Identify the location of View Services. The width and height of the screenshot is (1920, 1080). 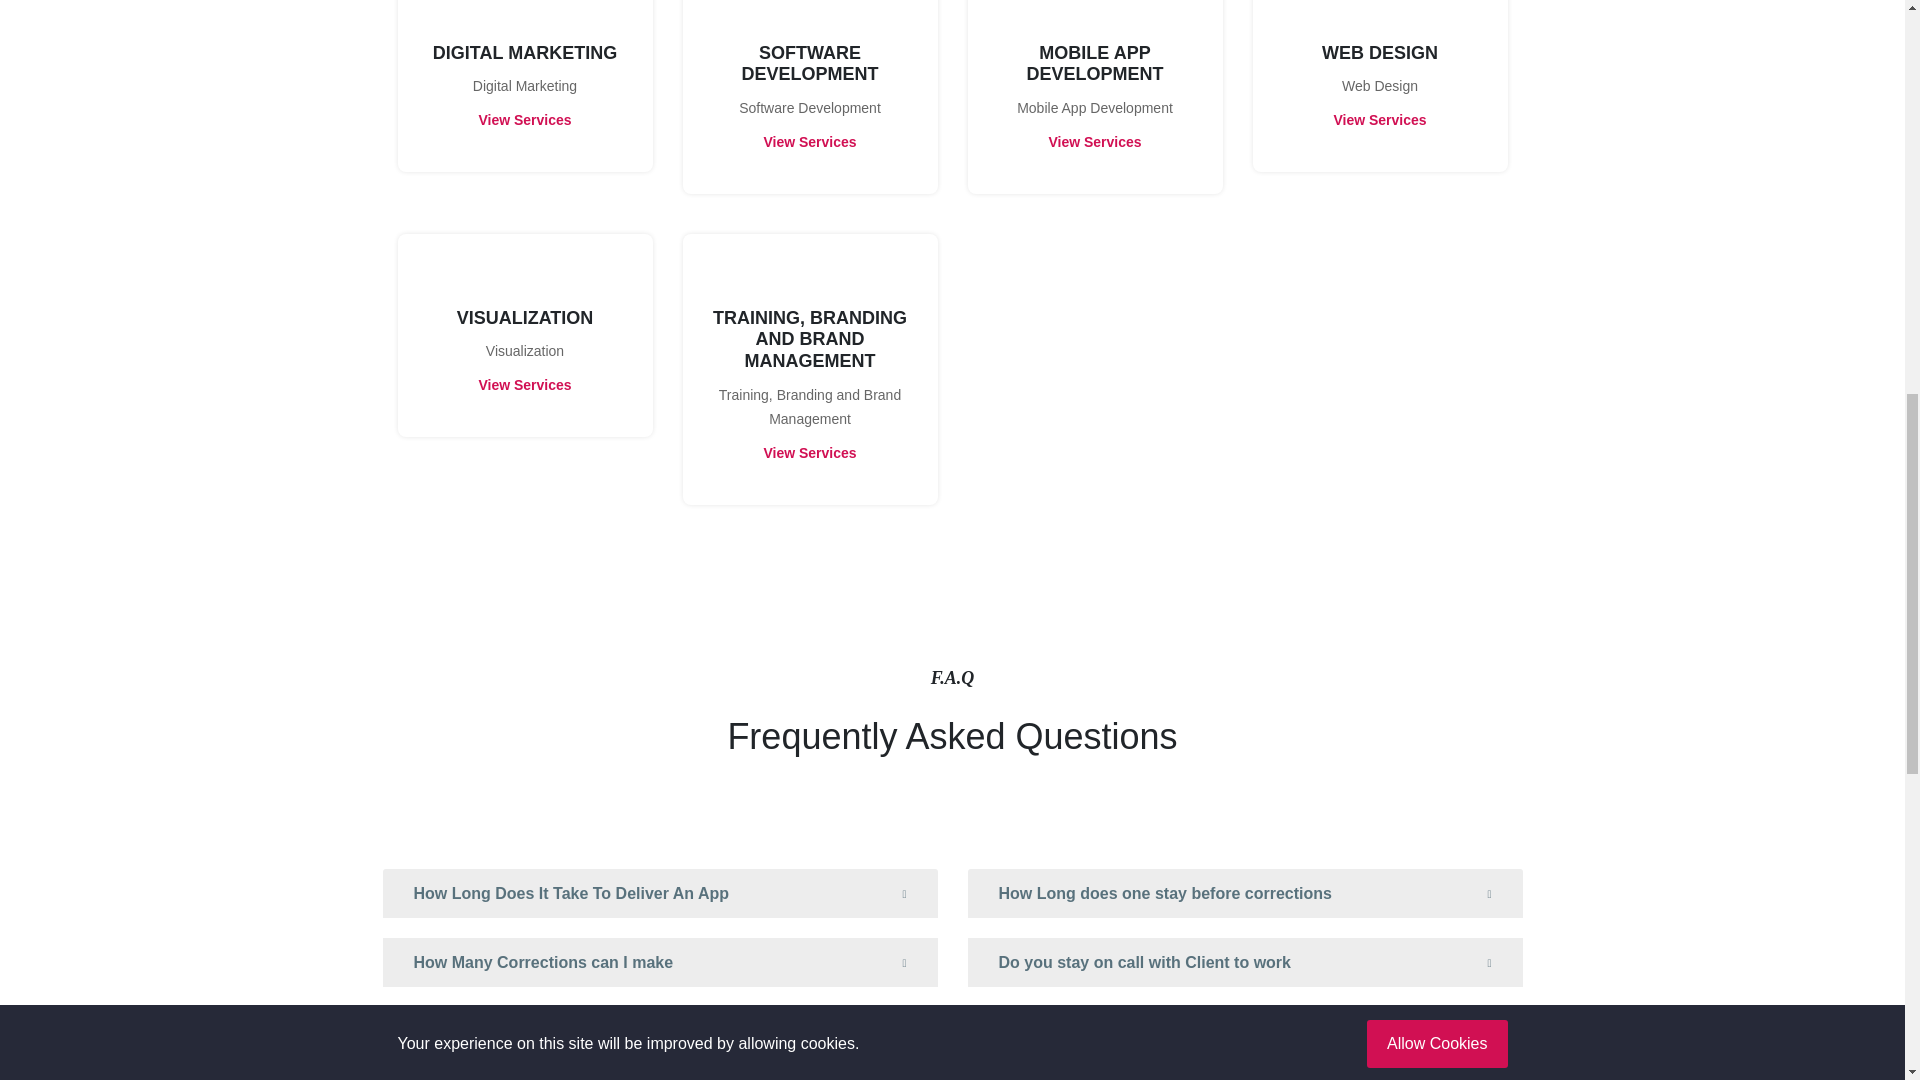
(809, 452).